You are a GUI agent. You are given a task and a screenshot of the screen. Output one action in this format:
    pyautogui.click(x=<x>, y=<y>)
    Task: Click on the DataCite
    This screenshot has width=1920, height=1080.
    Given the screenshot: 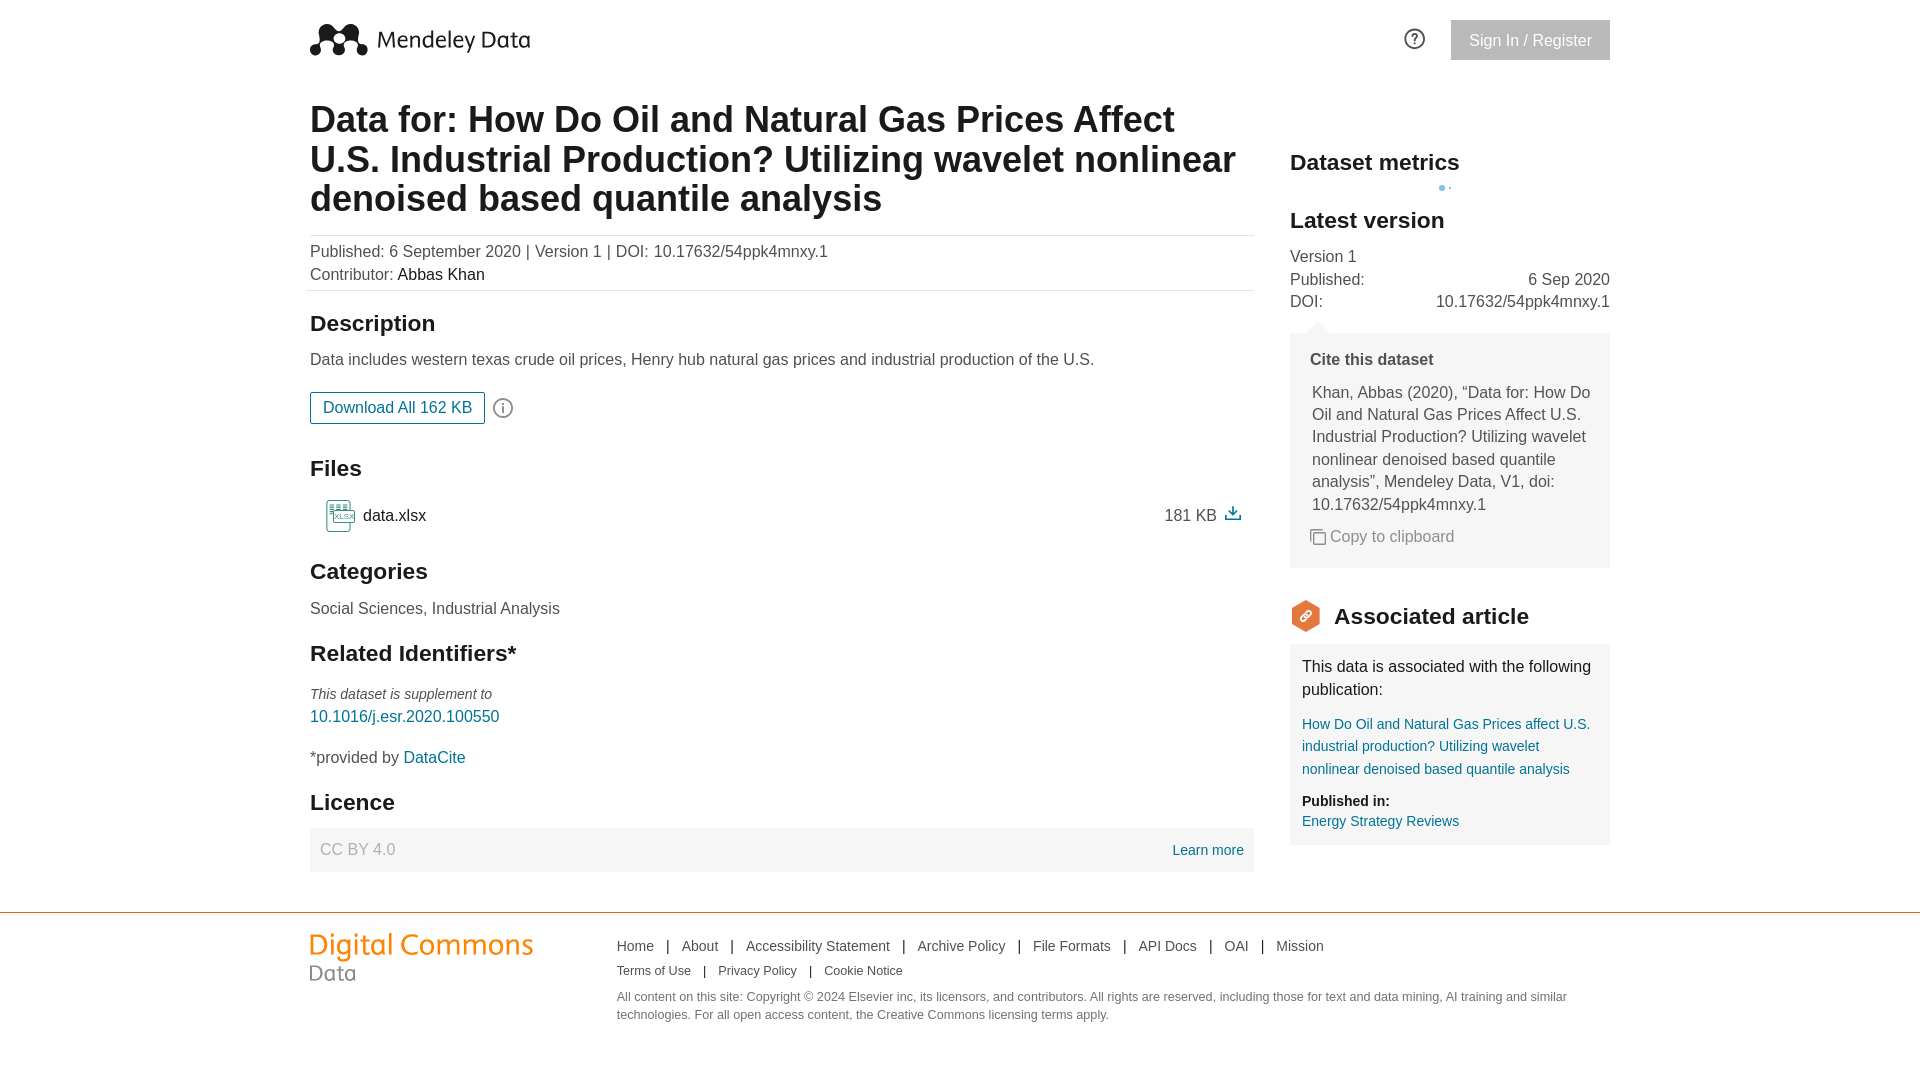 What is the action you would take?
    pyautogui.click(x=781, y=850)
    